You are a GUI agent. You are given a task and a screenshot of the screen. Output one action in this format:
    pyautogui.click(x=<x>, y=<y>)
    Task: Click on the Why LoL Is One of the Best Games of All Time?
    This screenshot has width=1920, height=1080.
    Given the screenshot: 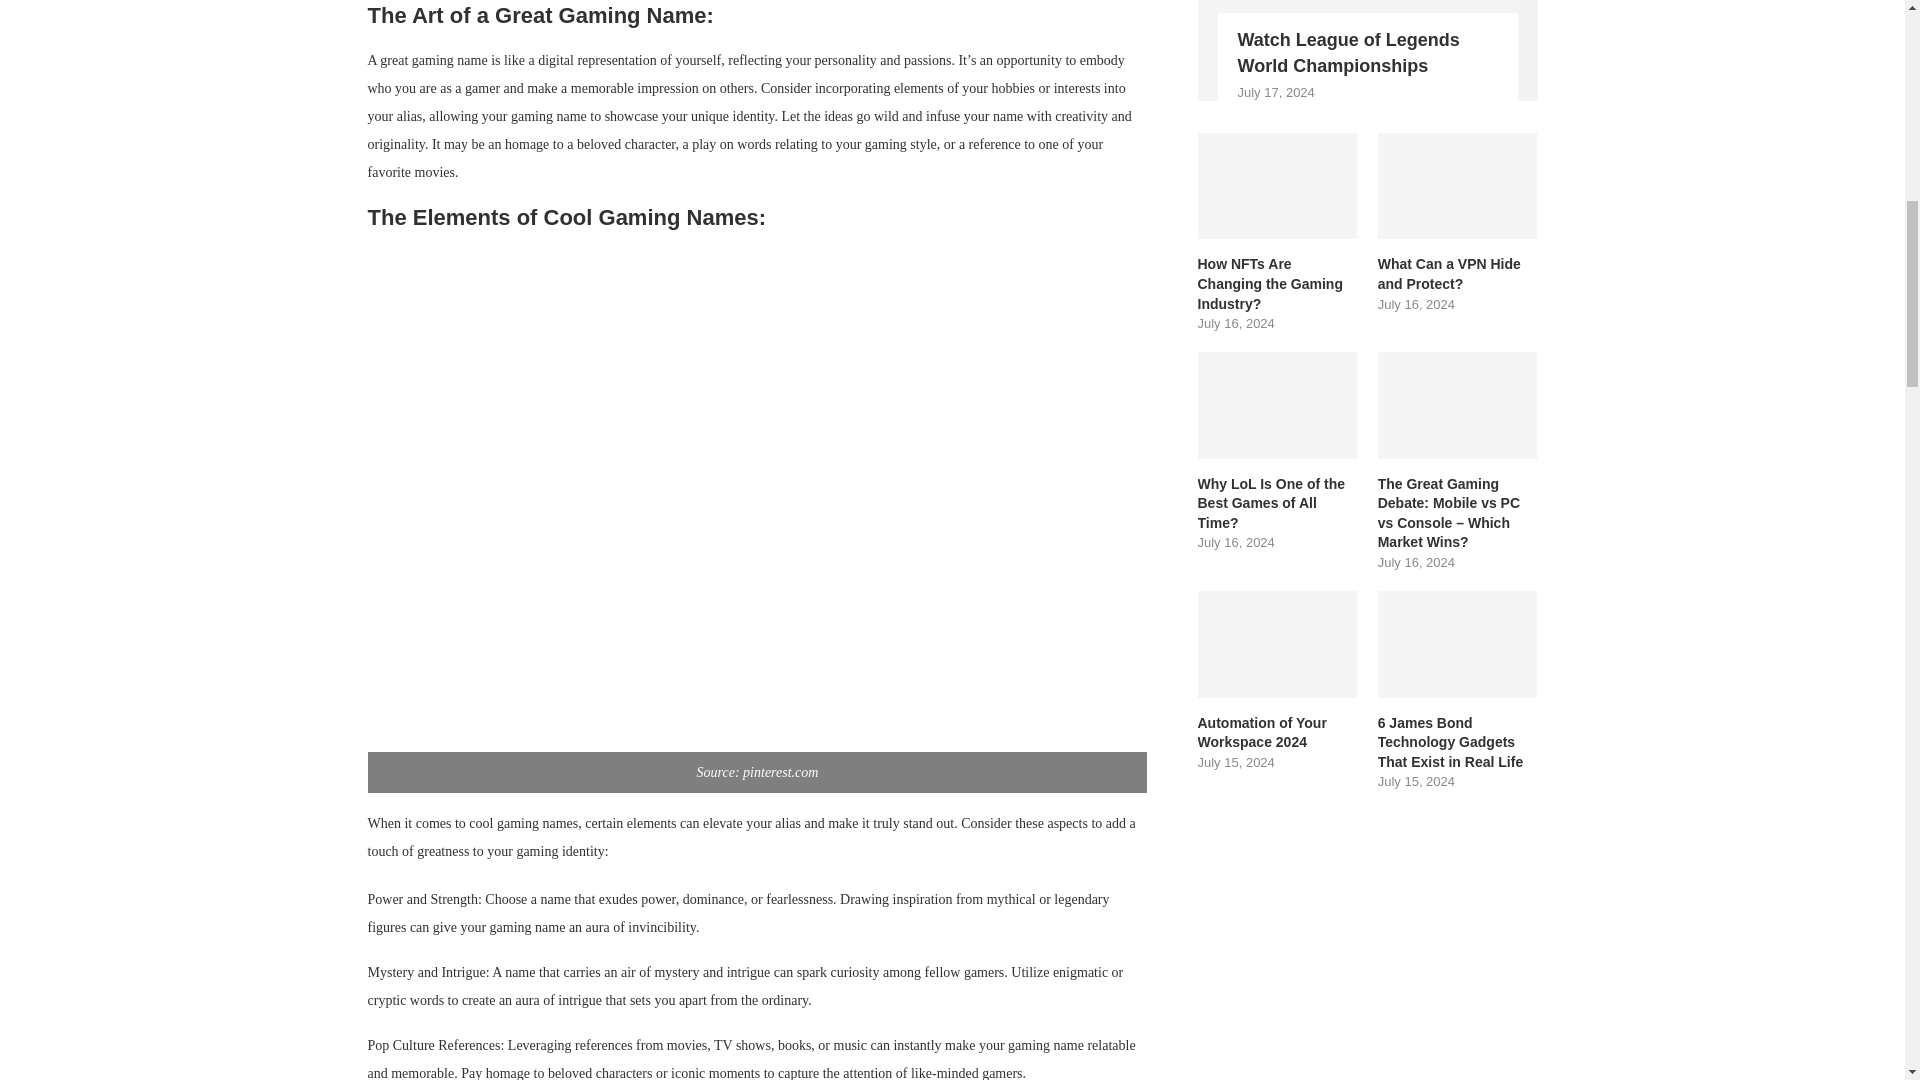 What is the action you would take?
    pyautogui.click(x=1278, y=406)
    